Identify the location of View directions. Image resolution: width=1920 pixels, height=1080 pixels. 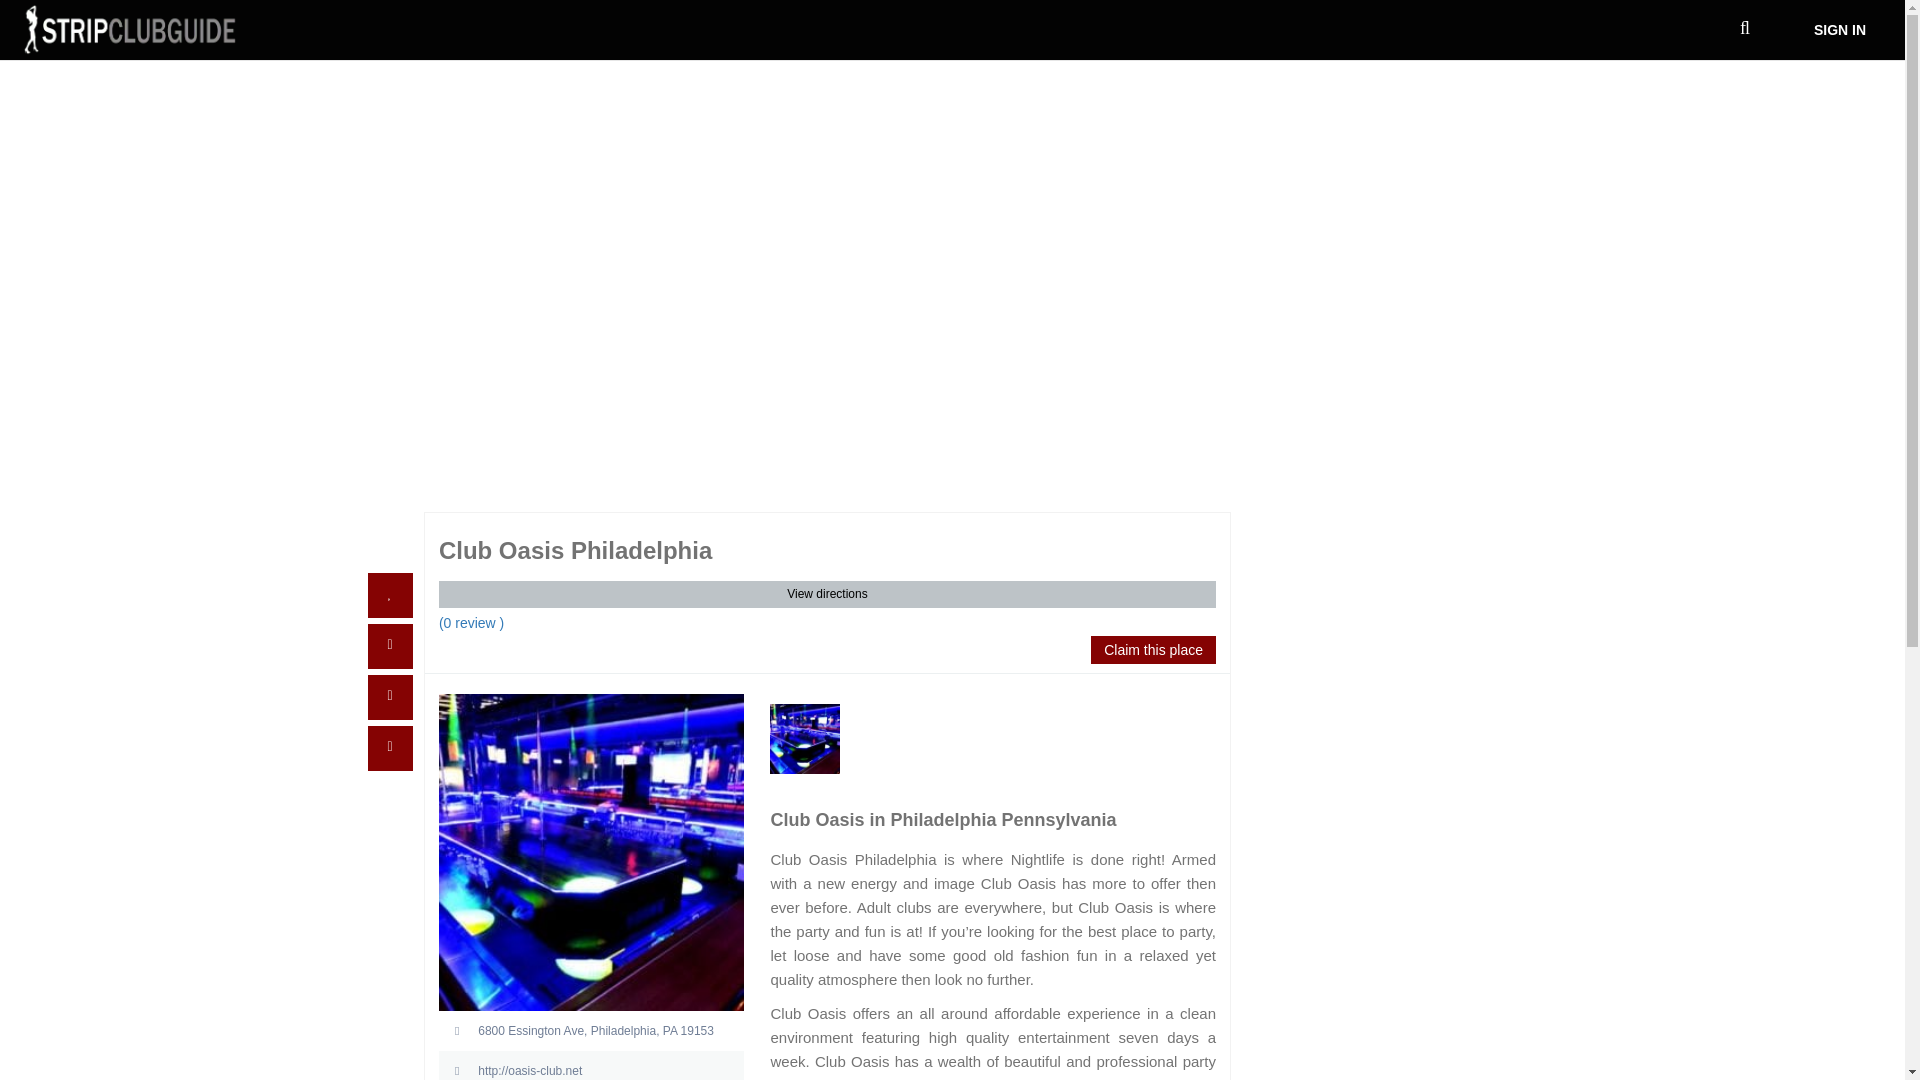
(827, 595).